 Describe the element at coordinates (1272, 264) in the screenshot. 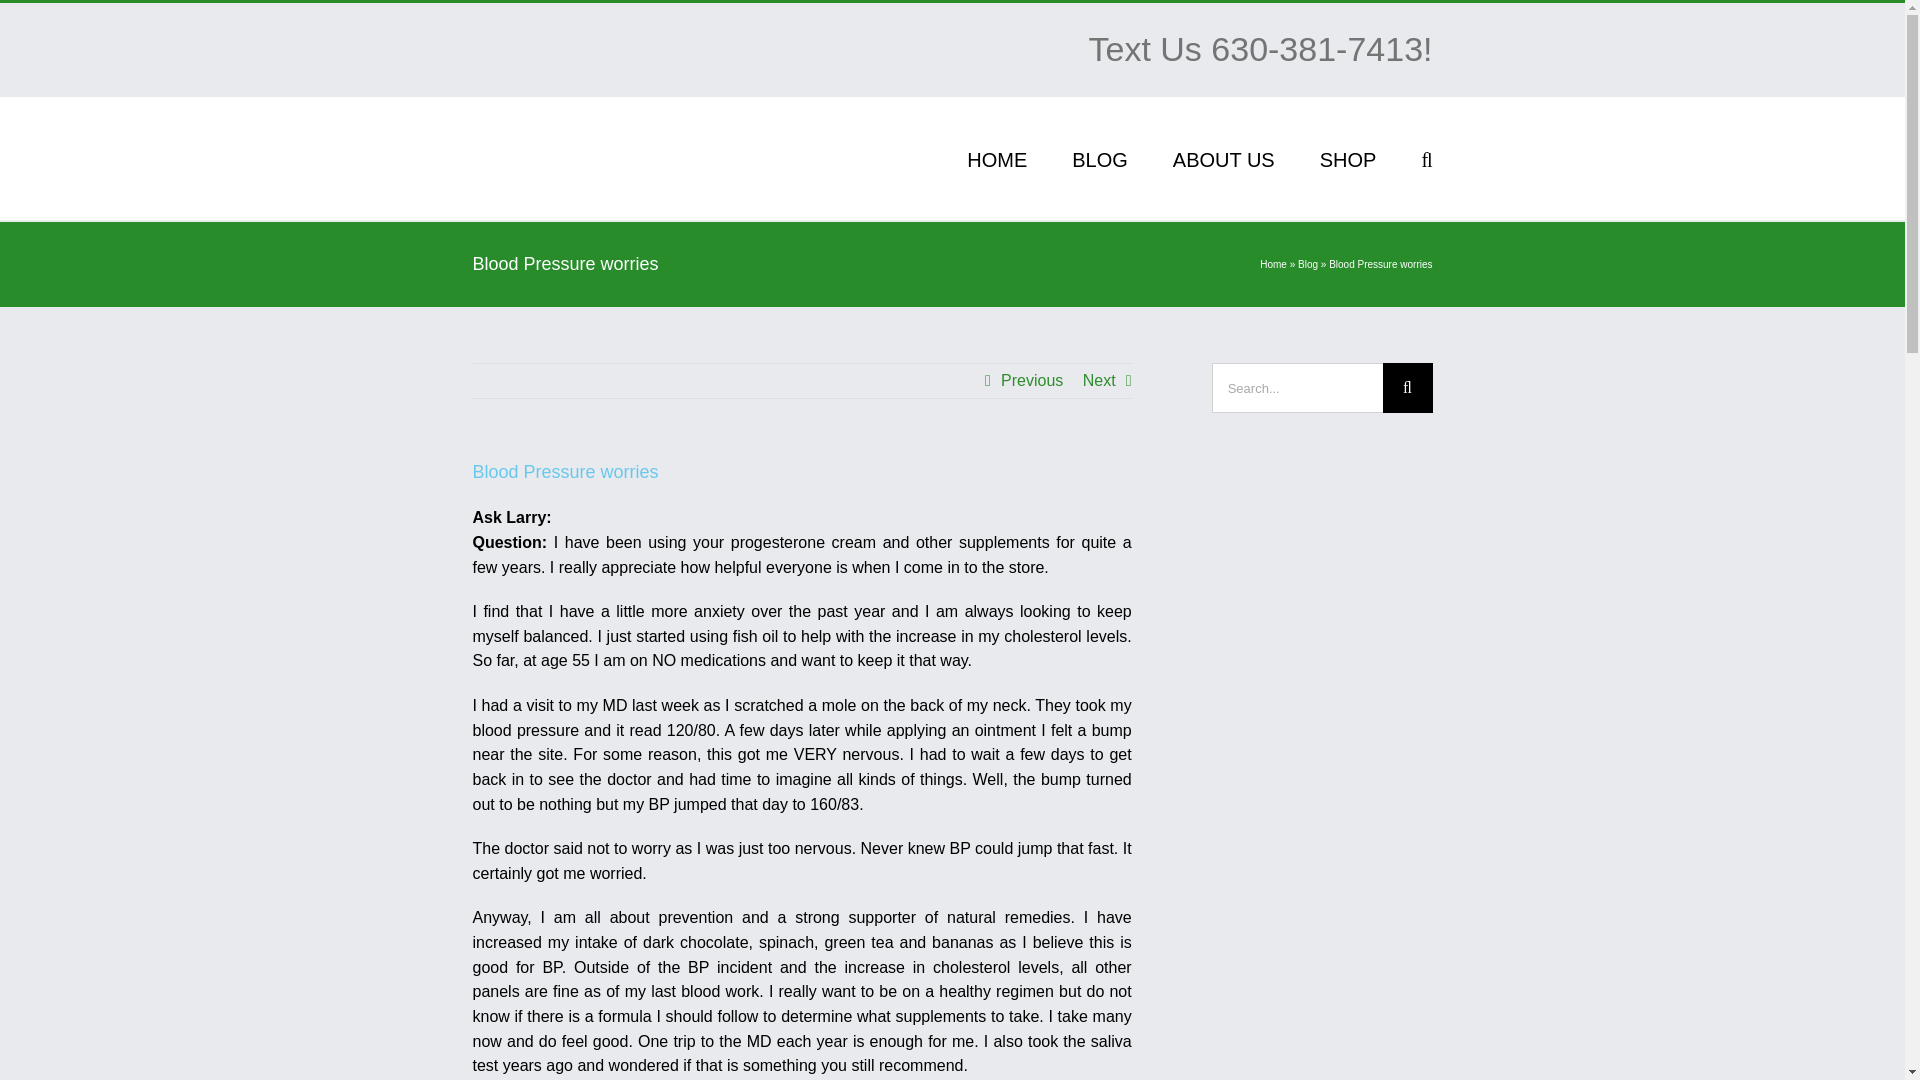

I see `Home` at that location.